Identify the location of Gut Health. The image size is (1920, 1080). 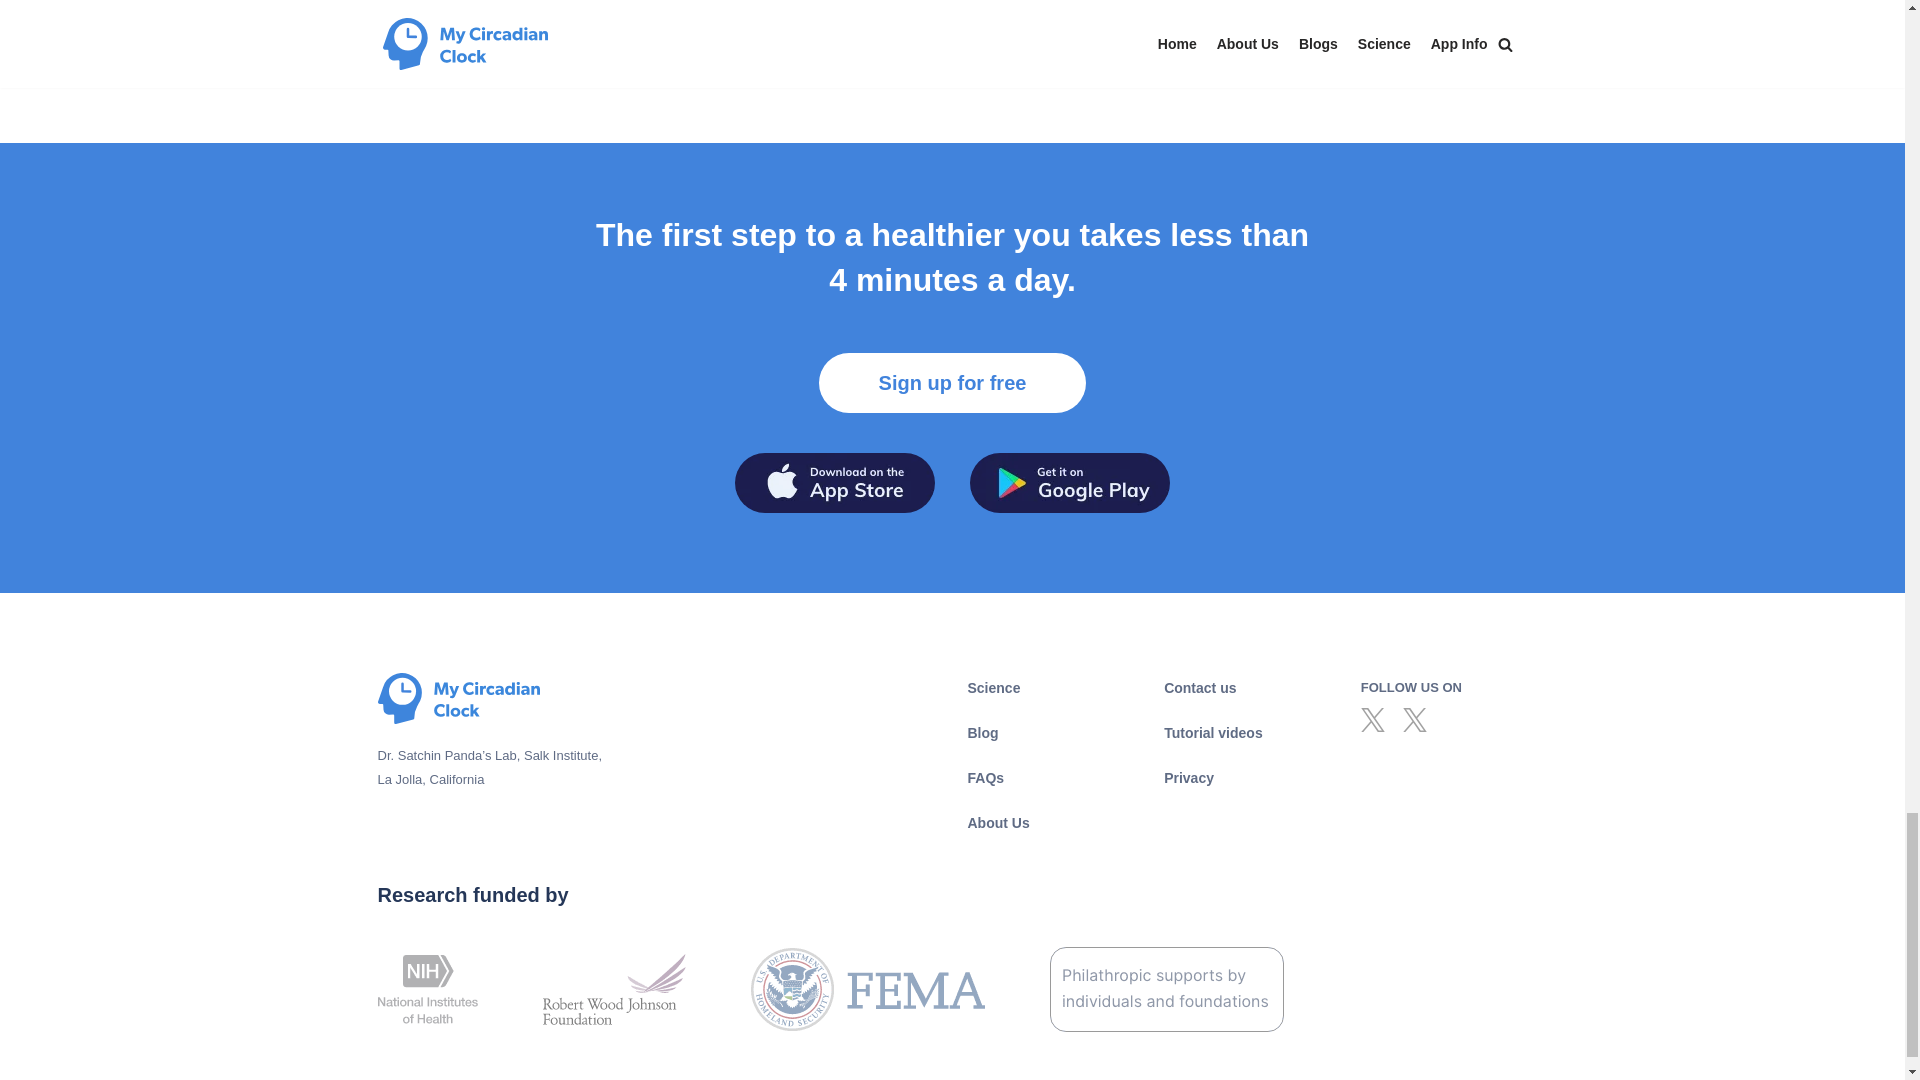
(570, 26).